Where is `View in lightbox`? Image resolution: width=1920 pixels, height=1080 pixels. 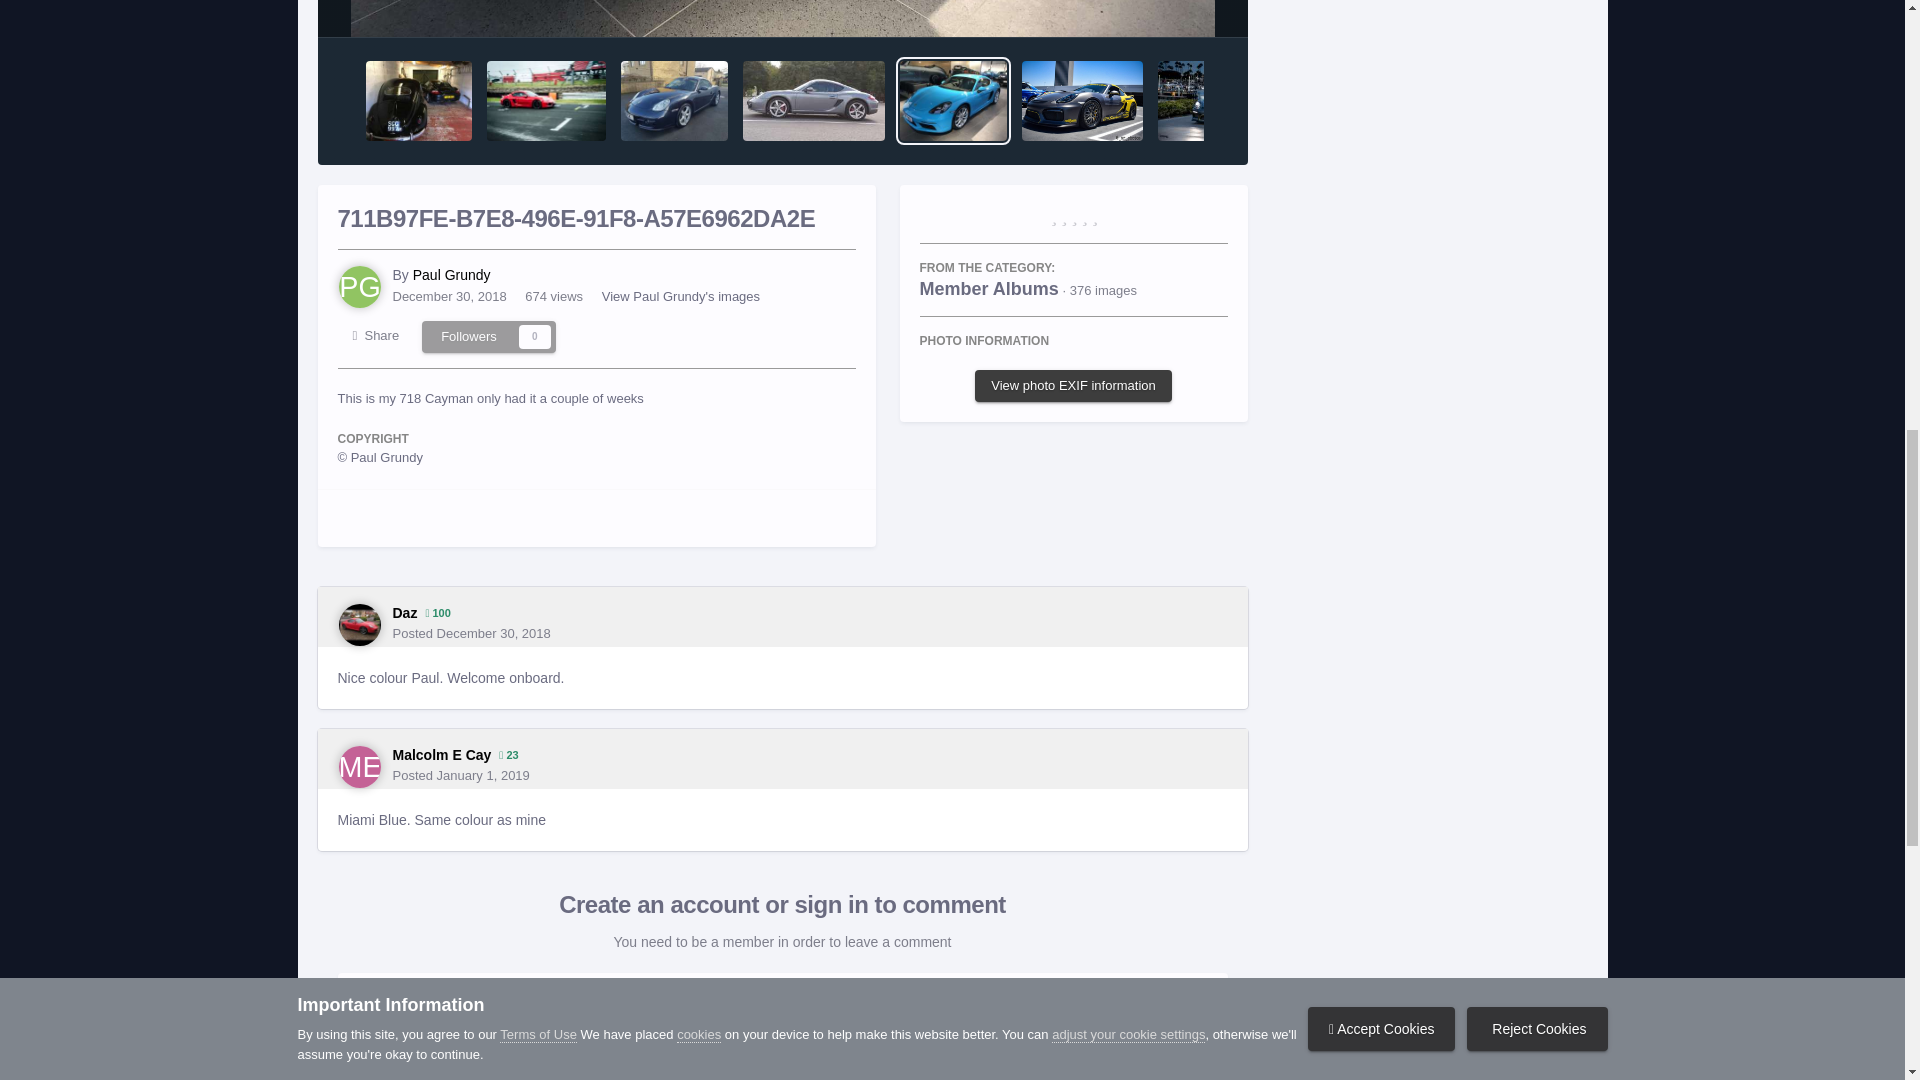 View in lightbox is located at coordinates (781, 18).